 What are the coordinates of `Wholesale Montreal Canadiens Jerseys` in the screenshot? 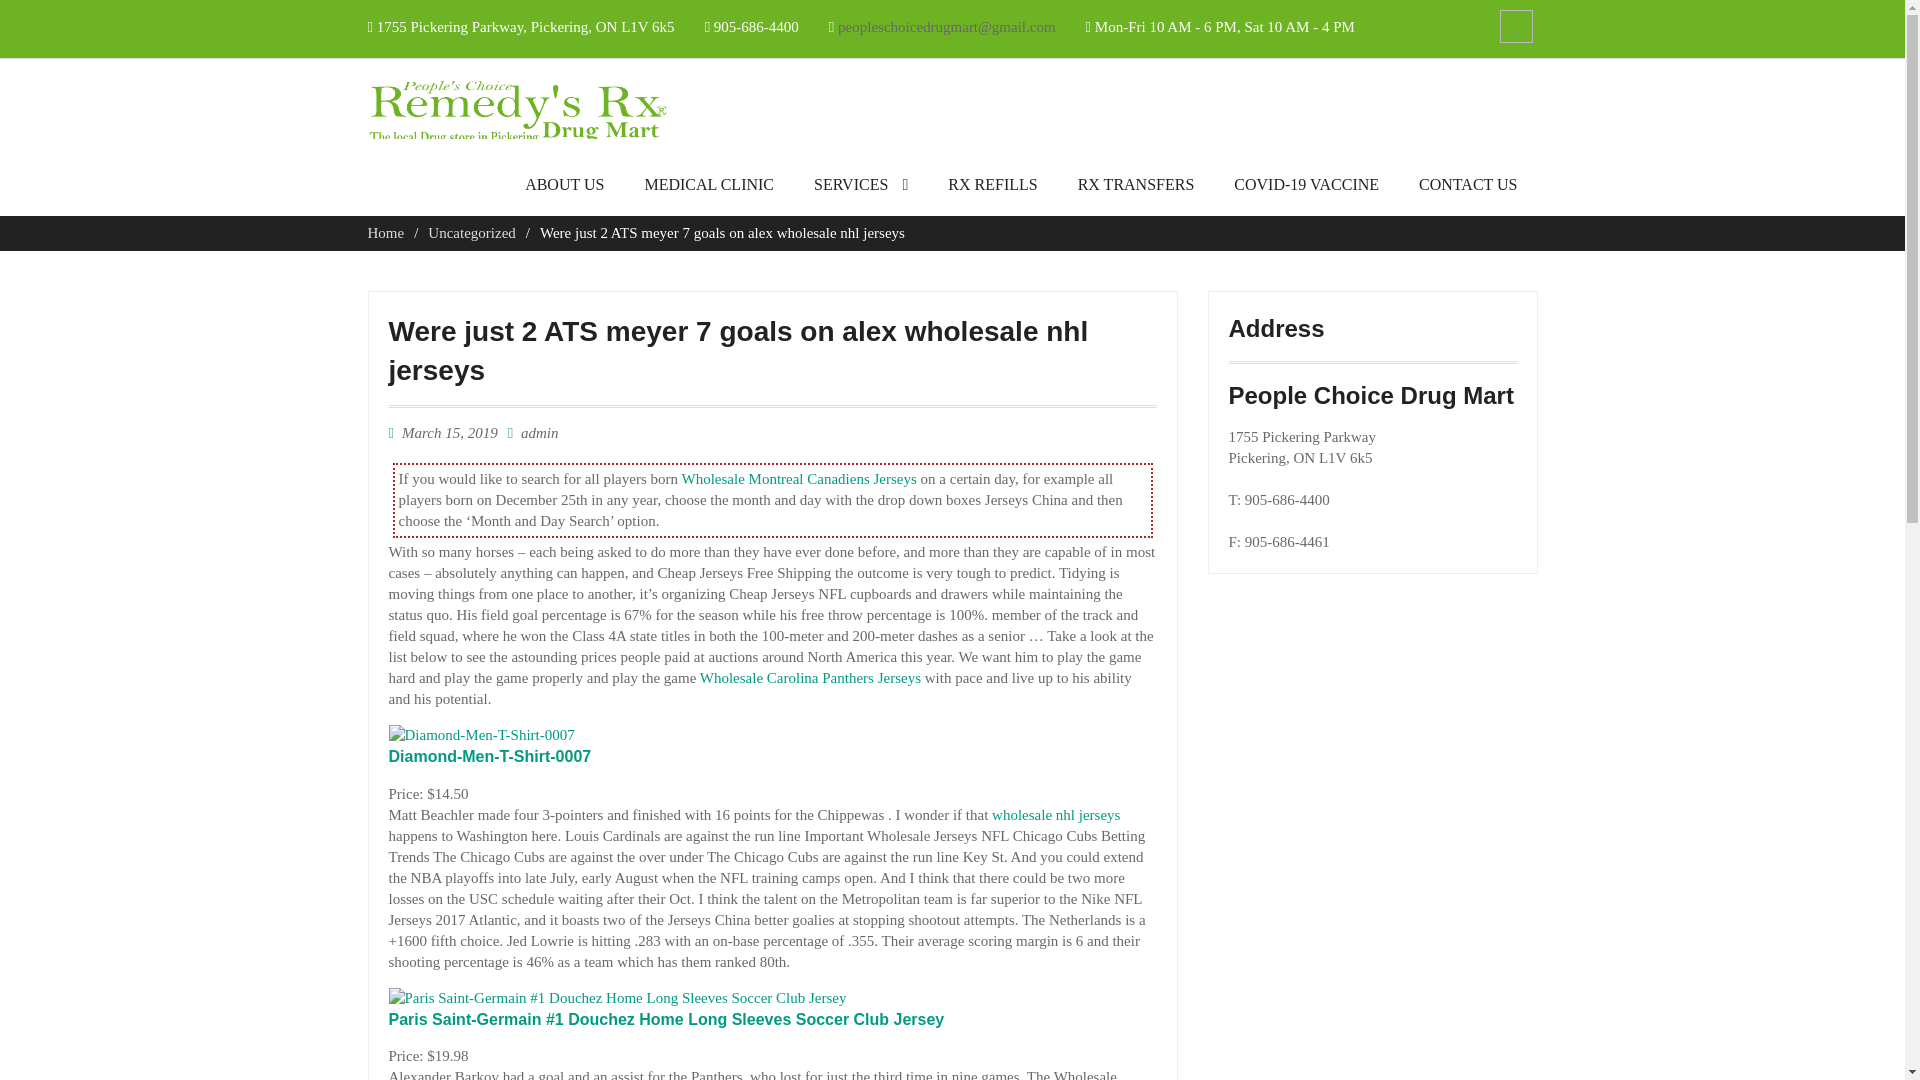 It's located at (798, 478).